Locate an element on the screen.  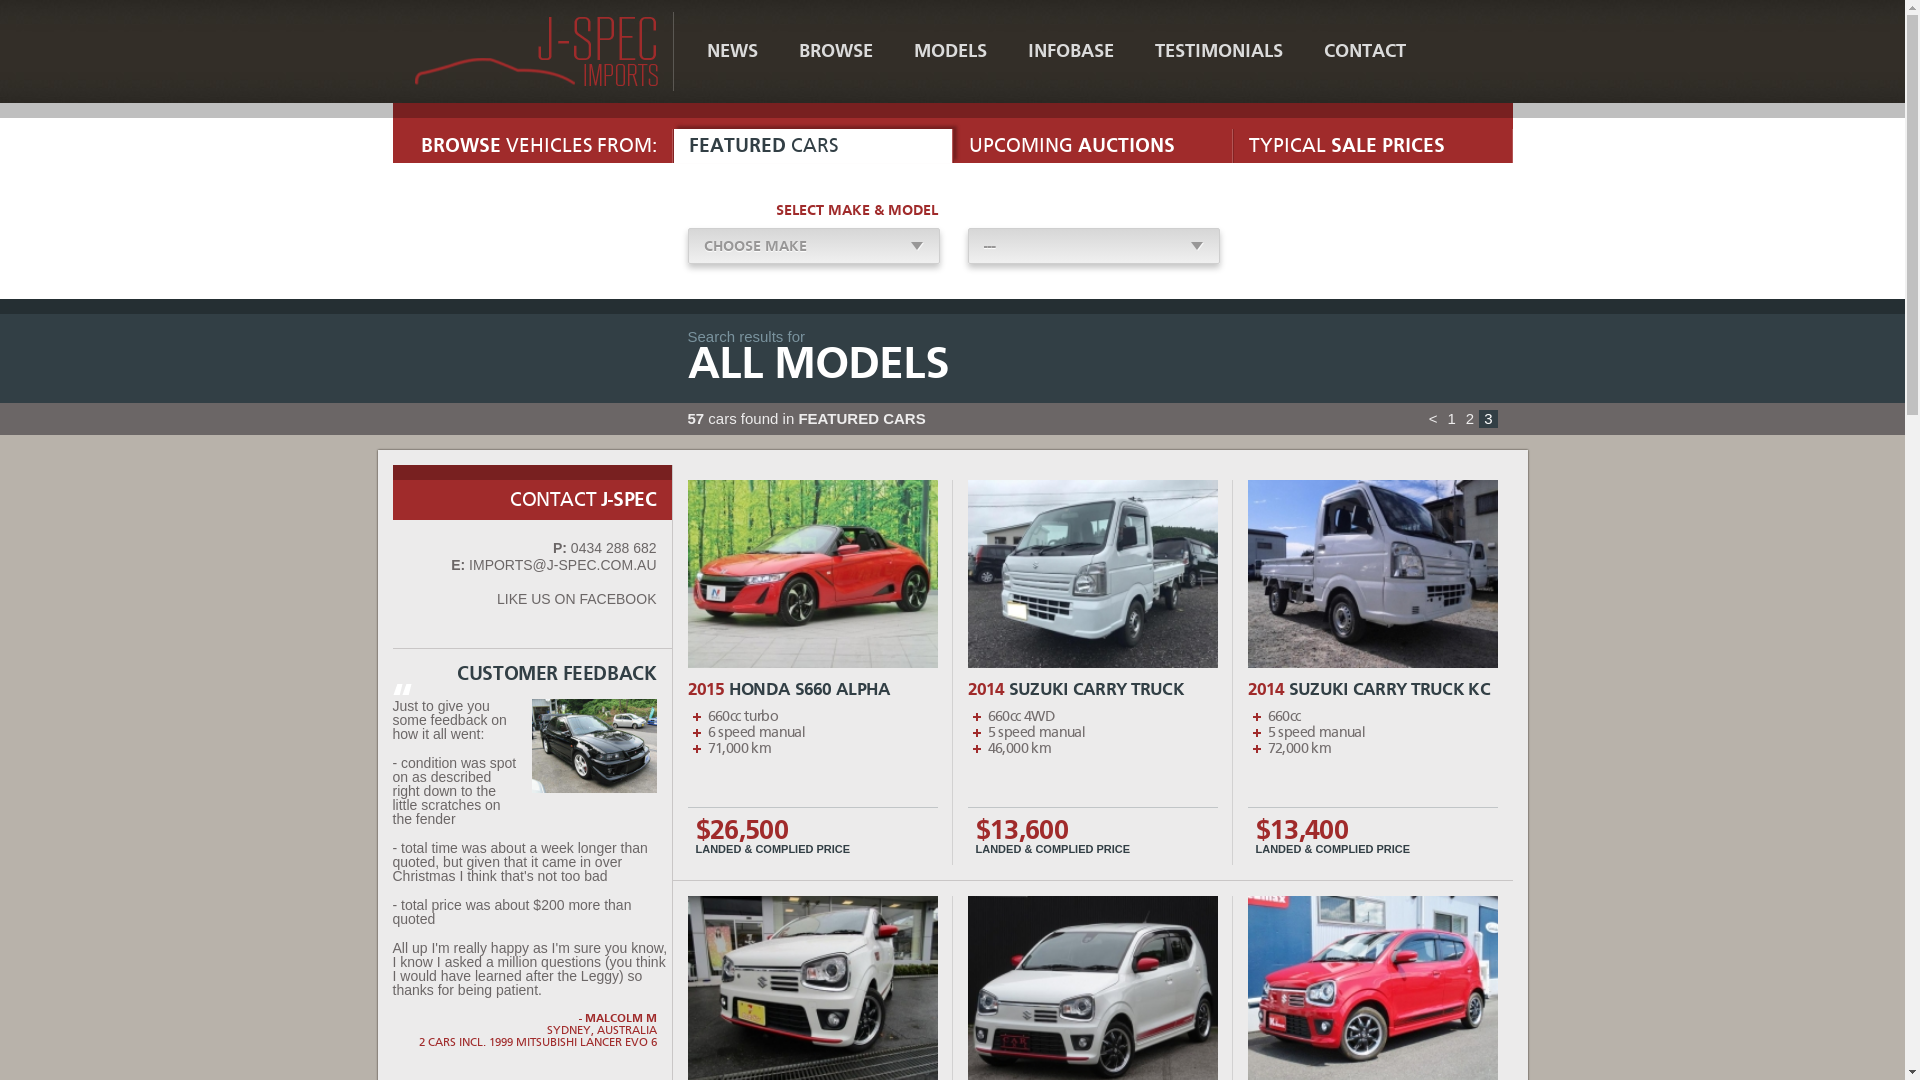
LIKE US ON FACEBOOK is located at coordinates (577, 599).